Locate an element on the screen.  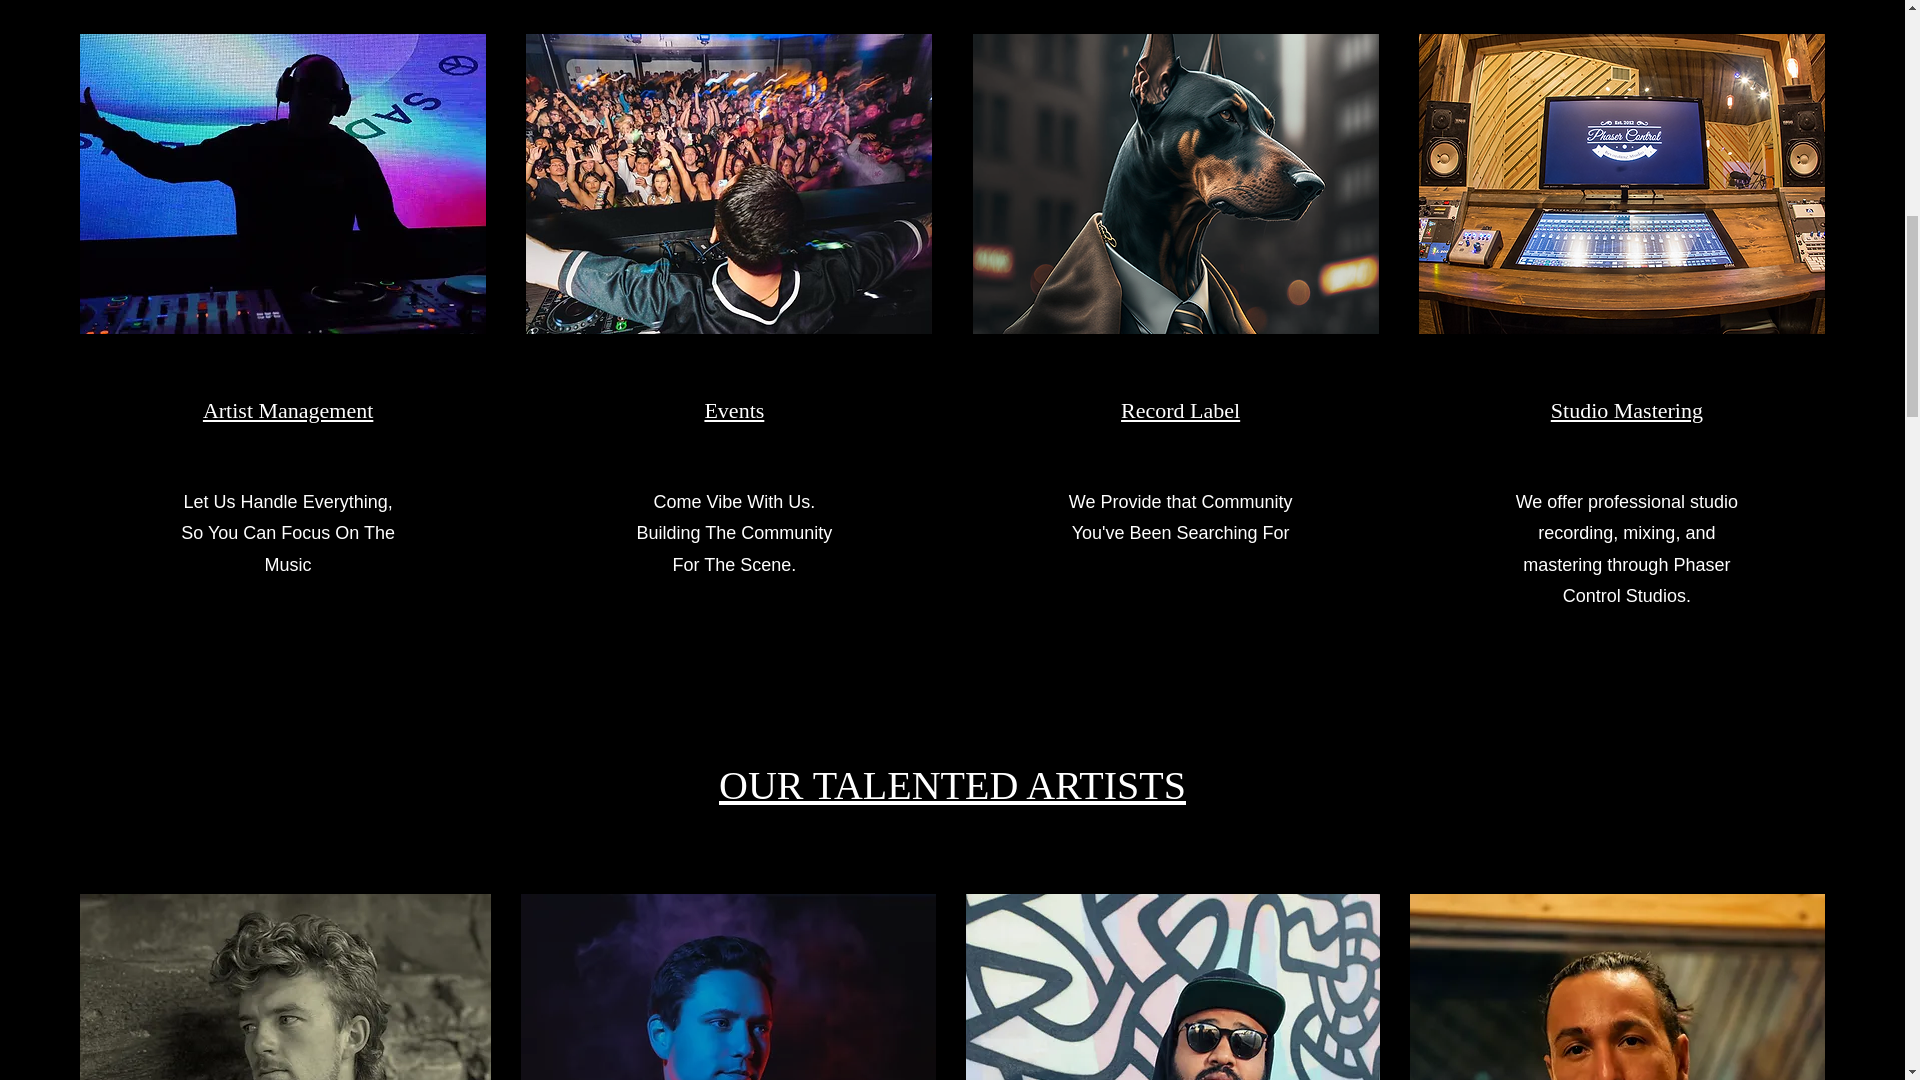
Artist Management is located at coordinates (288, 410).